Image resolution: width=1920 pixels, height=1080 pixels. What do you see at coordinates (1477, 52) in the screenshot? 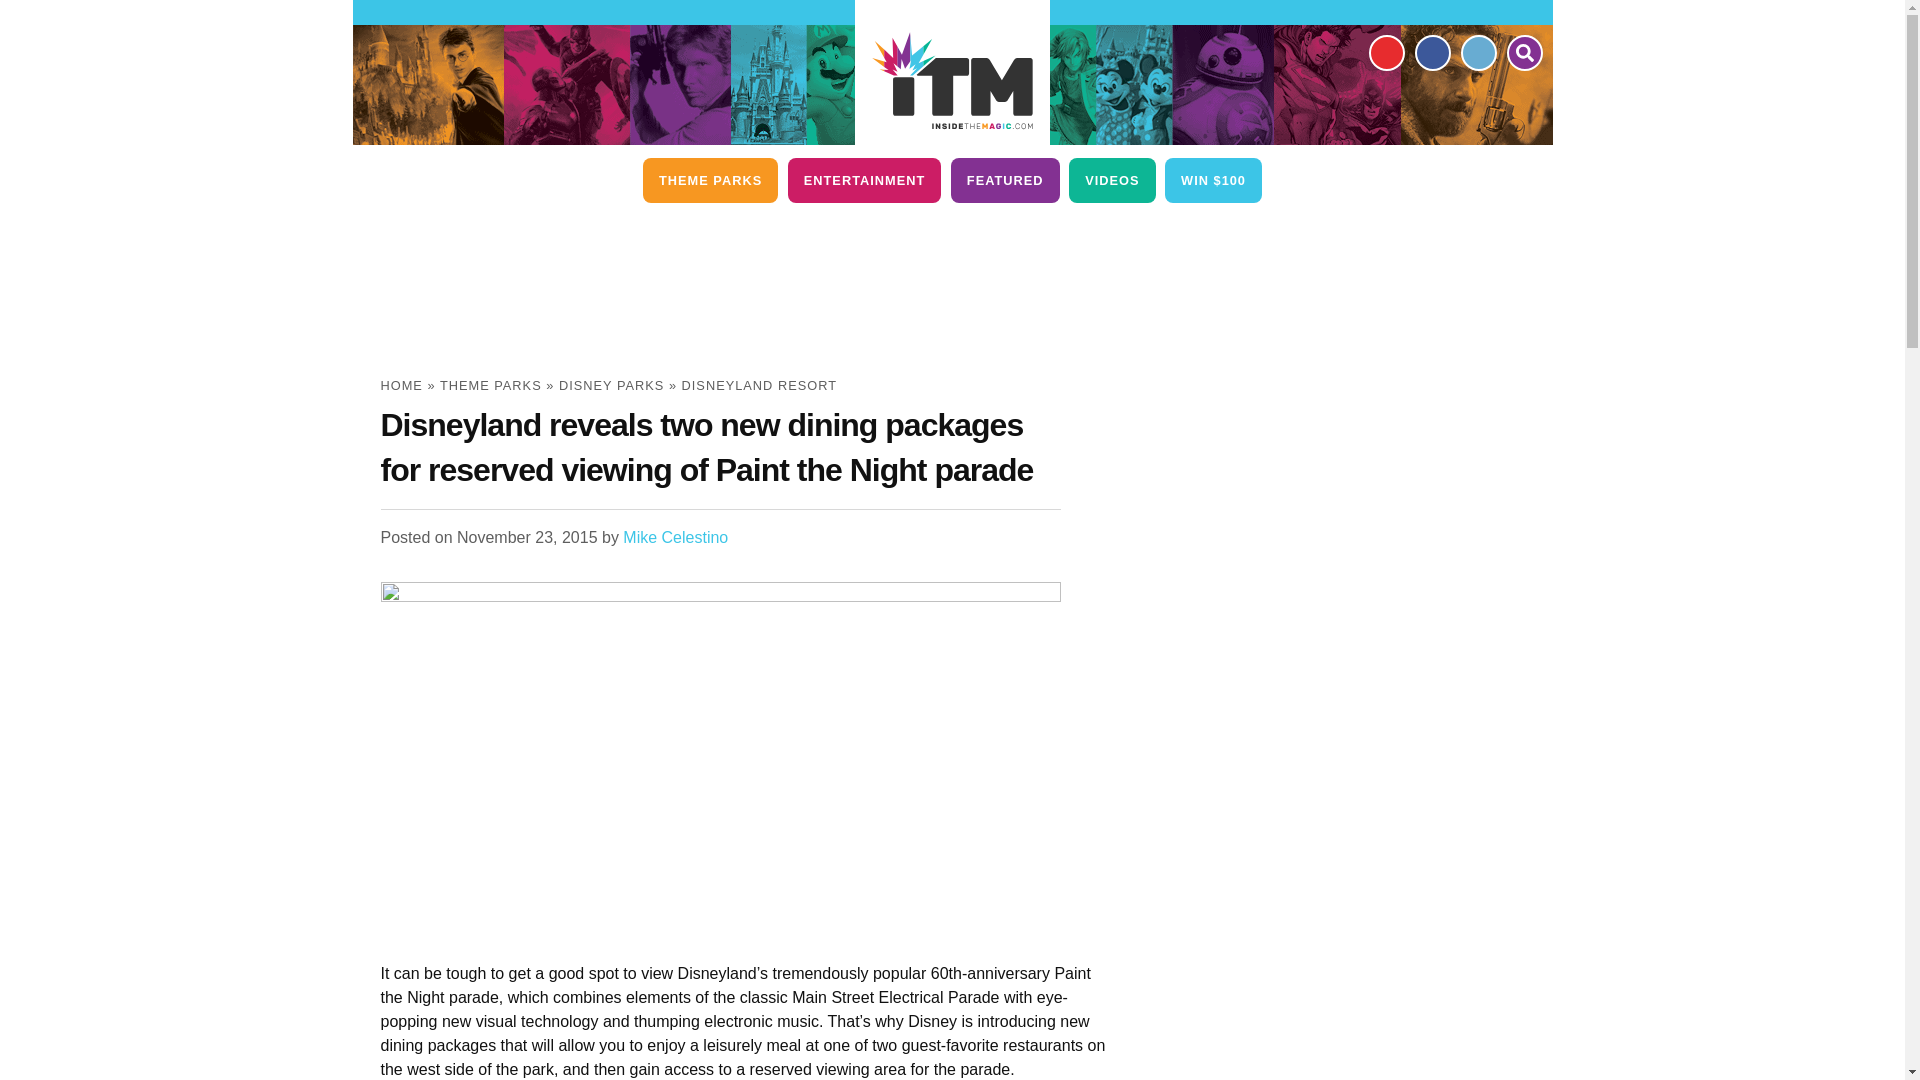
I see `Twitter` at bounding box center [1477, 52].